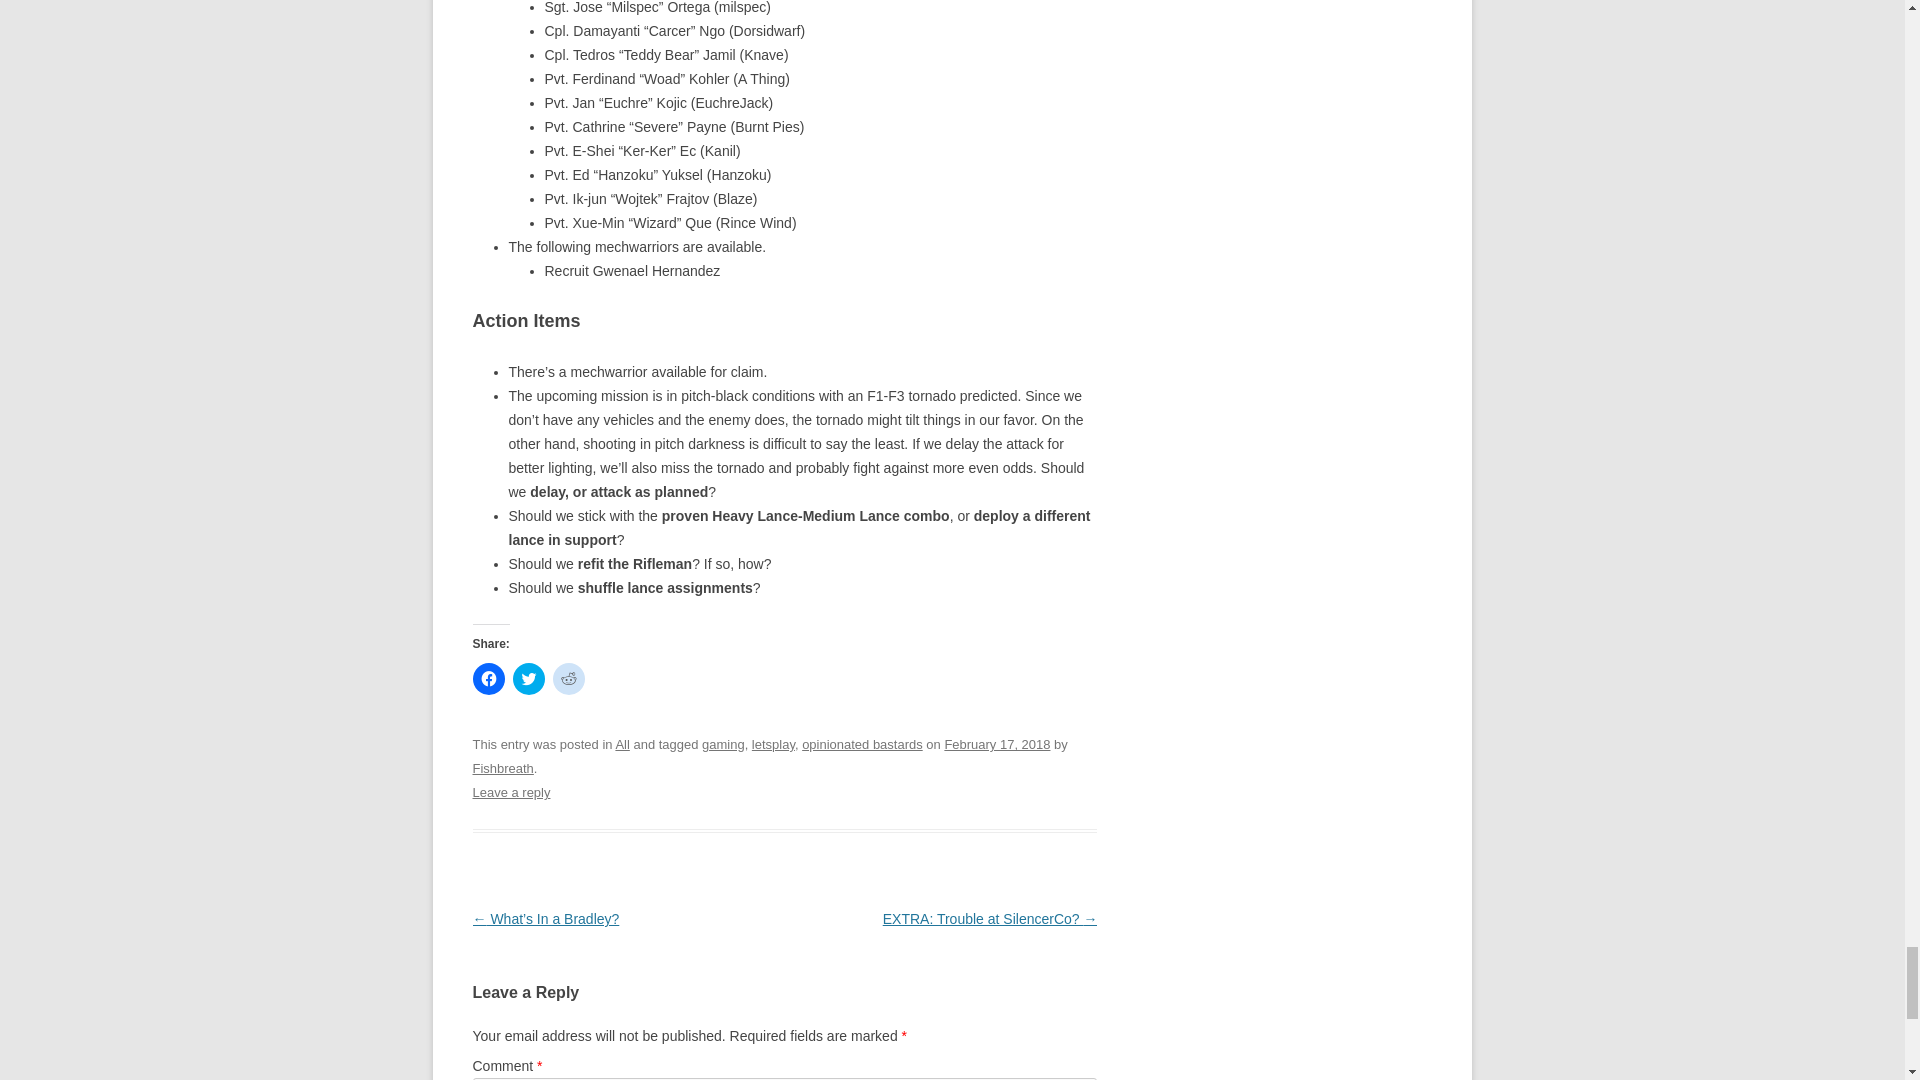 This screenshot has height=1080, width=1920. Describe the element at coordinates (568, 679) in the screenshot. I see `Click to share on Reddit` at that location.